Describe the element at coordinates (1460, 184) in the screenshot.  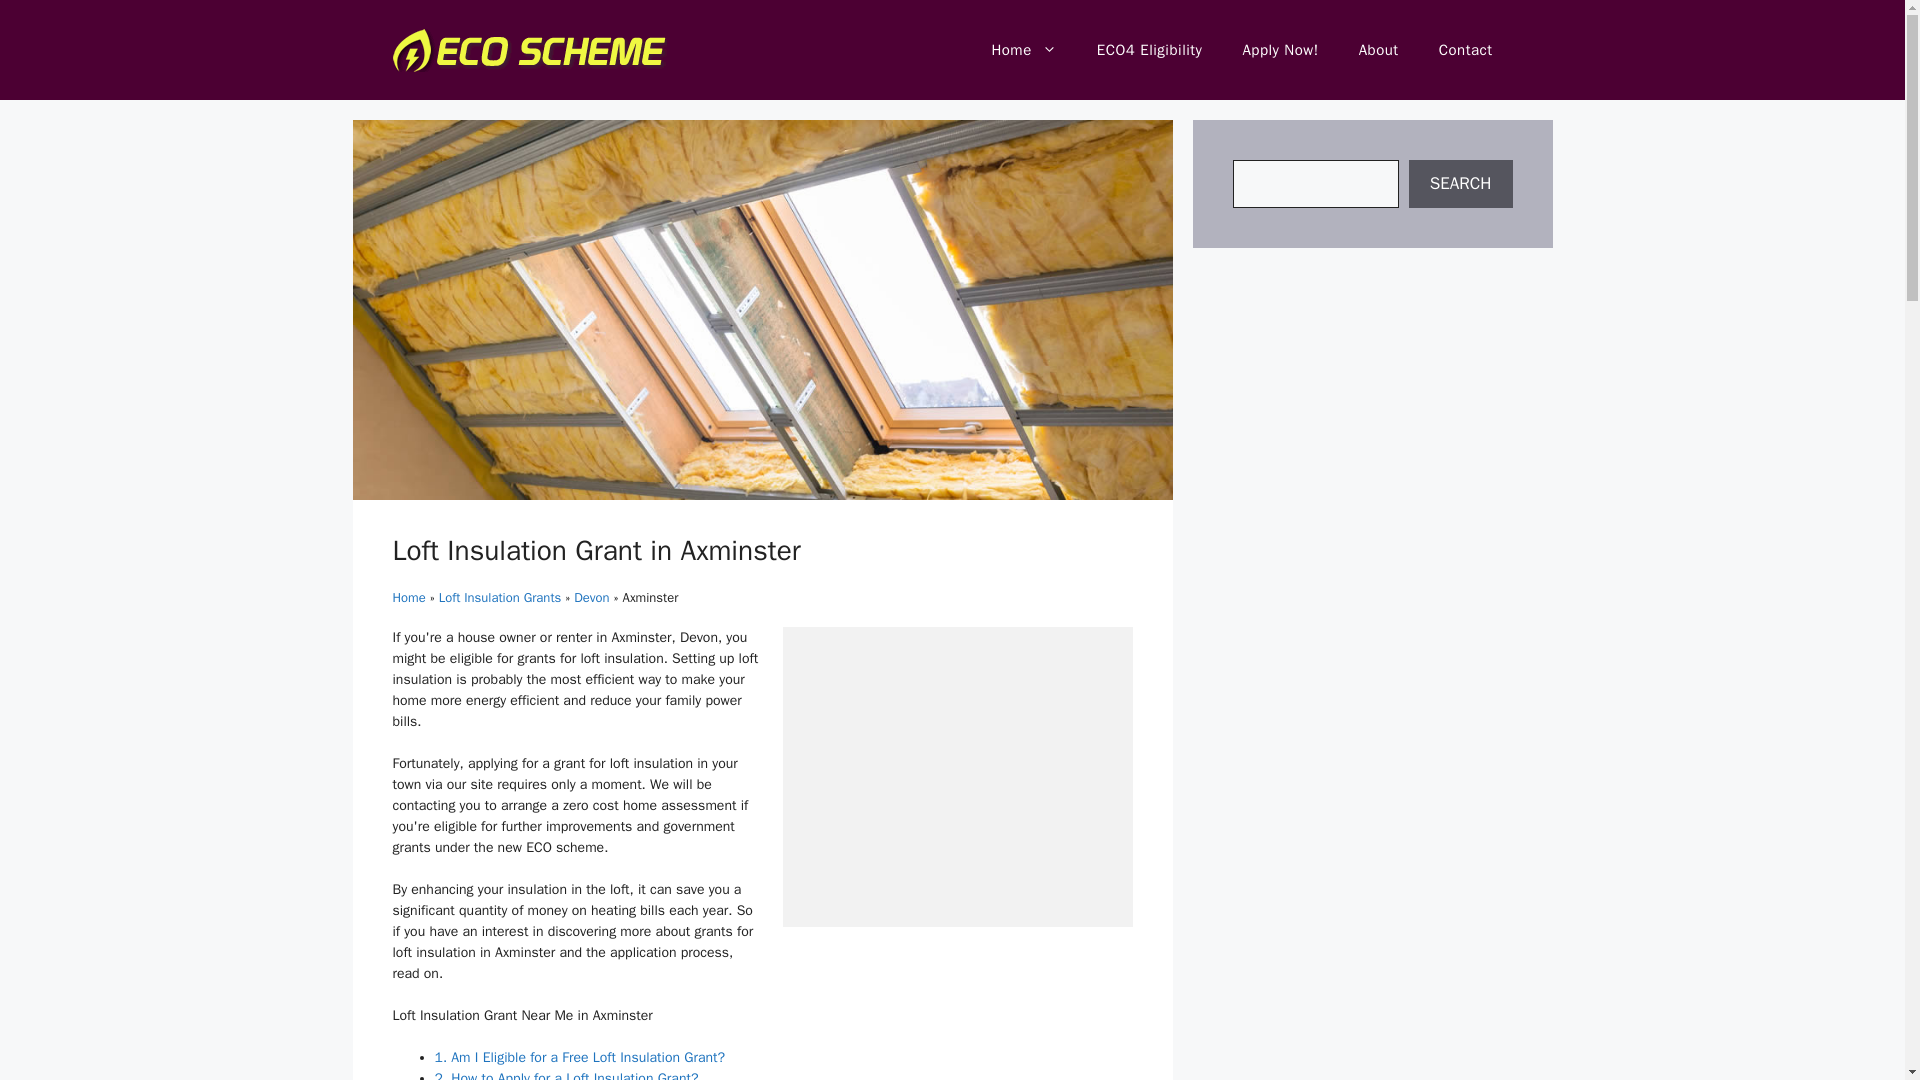
I see `SEARCH` at that location.